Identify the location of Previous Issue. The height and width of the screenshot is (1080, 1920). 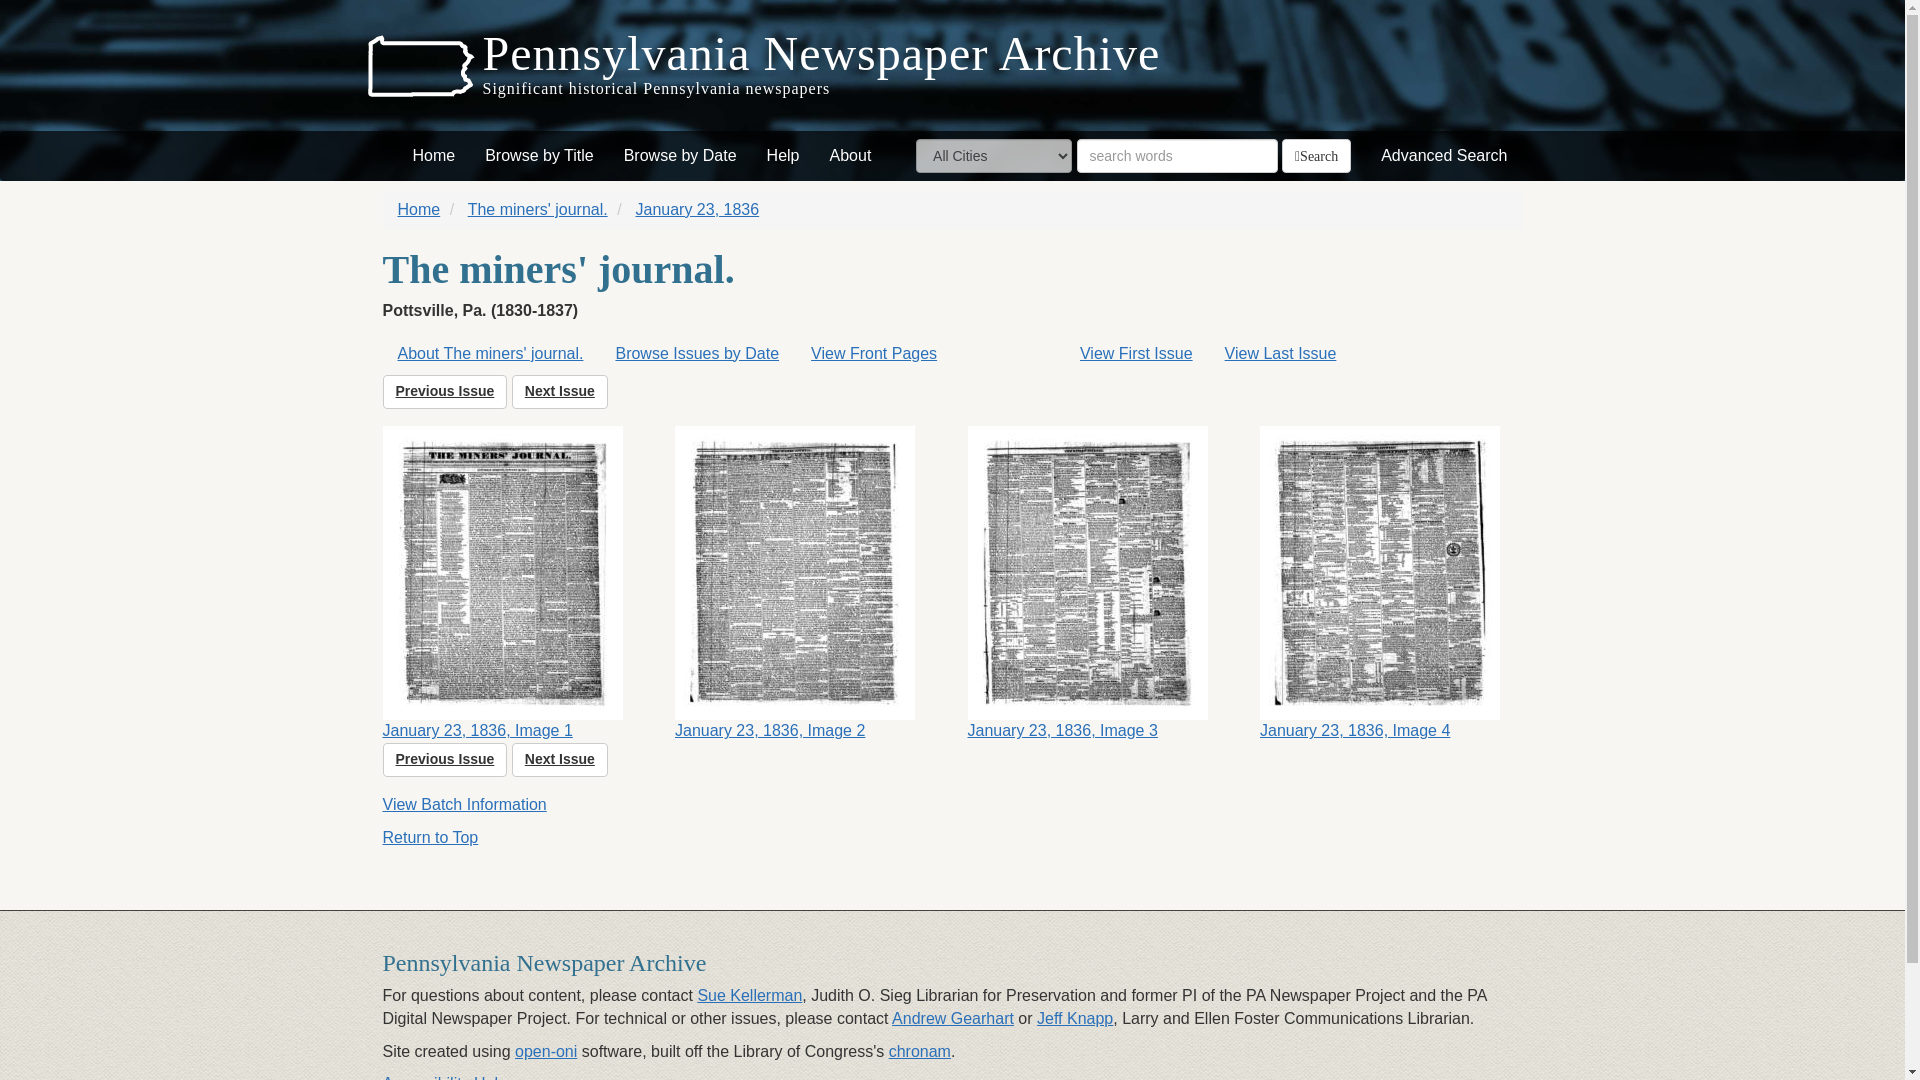
(444, 760).